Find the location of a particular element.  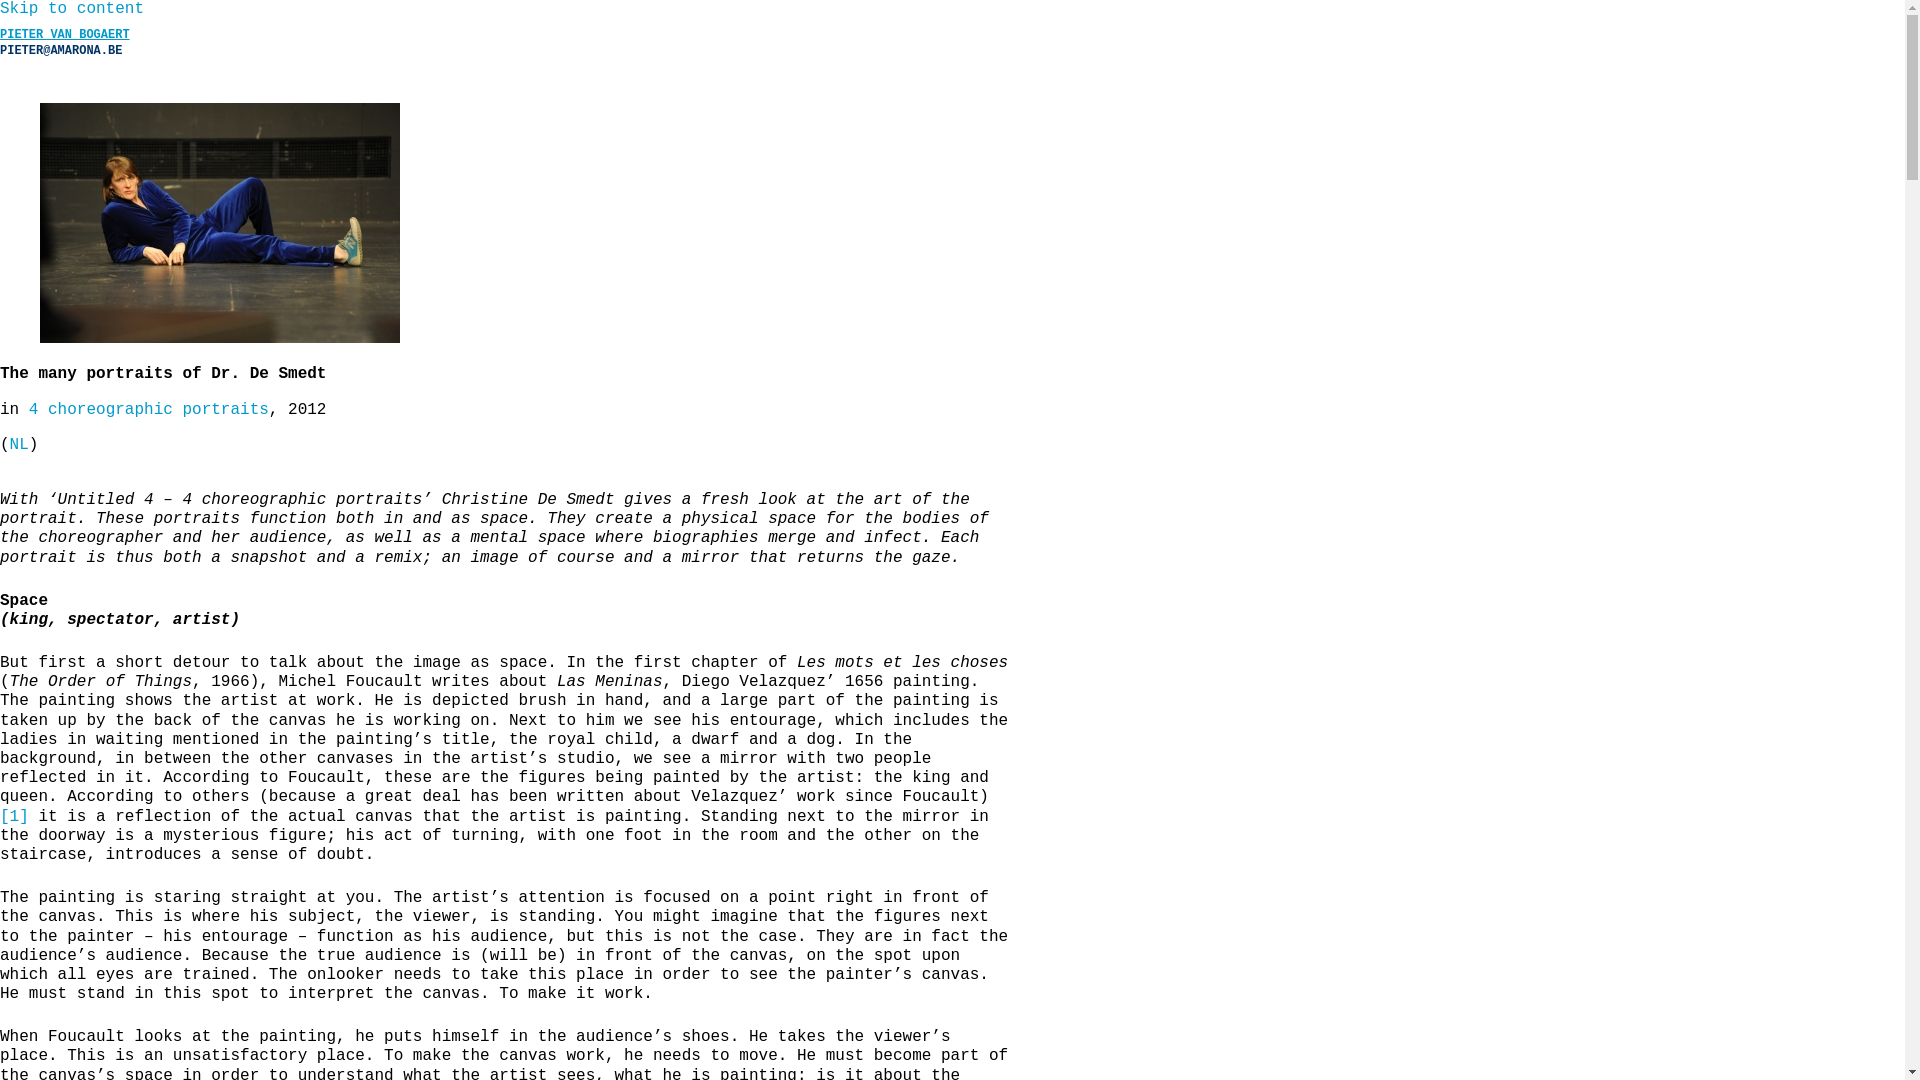

PIETER VAN BOGAERT is located at coordinates (65, 35).